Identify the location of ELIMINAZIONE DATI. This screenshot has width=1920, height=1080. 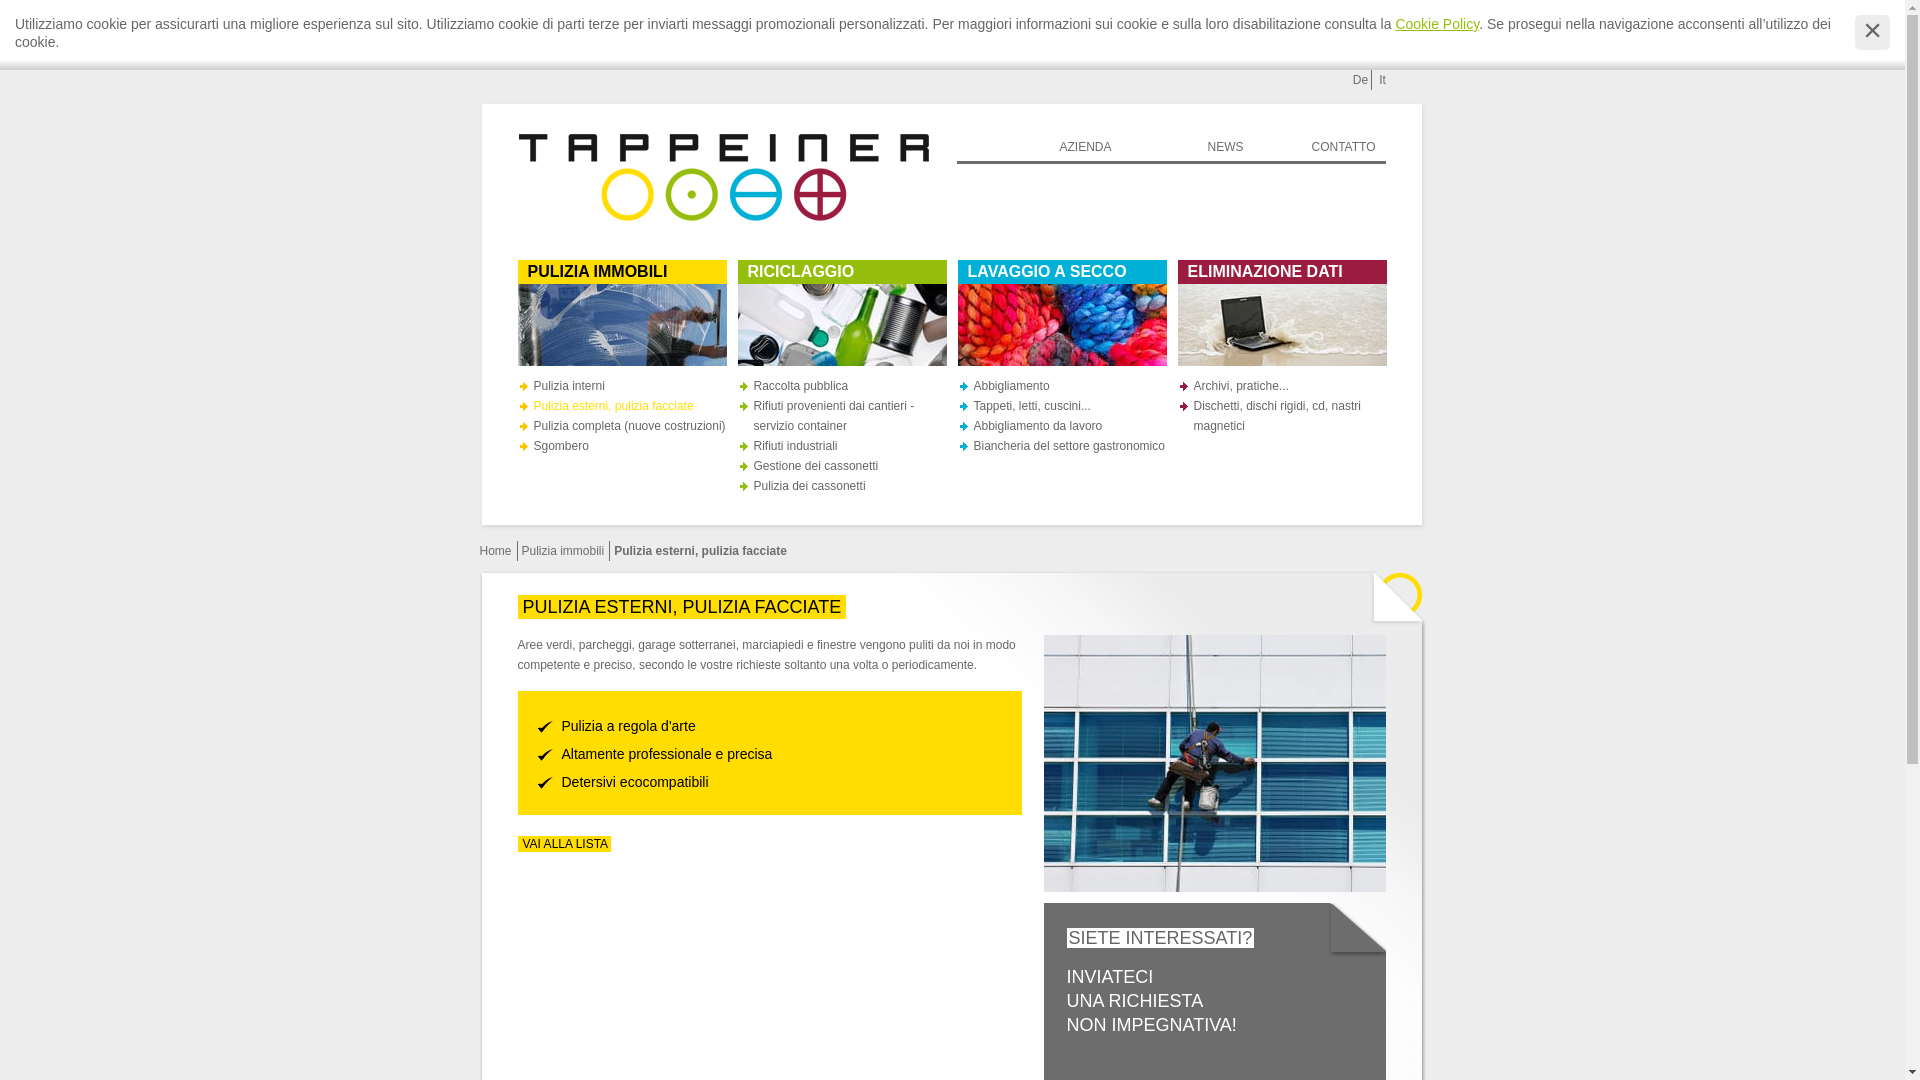
(1282, 272).